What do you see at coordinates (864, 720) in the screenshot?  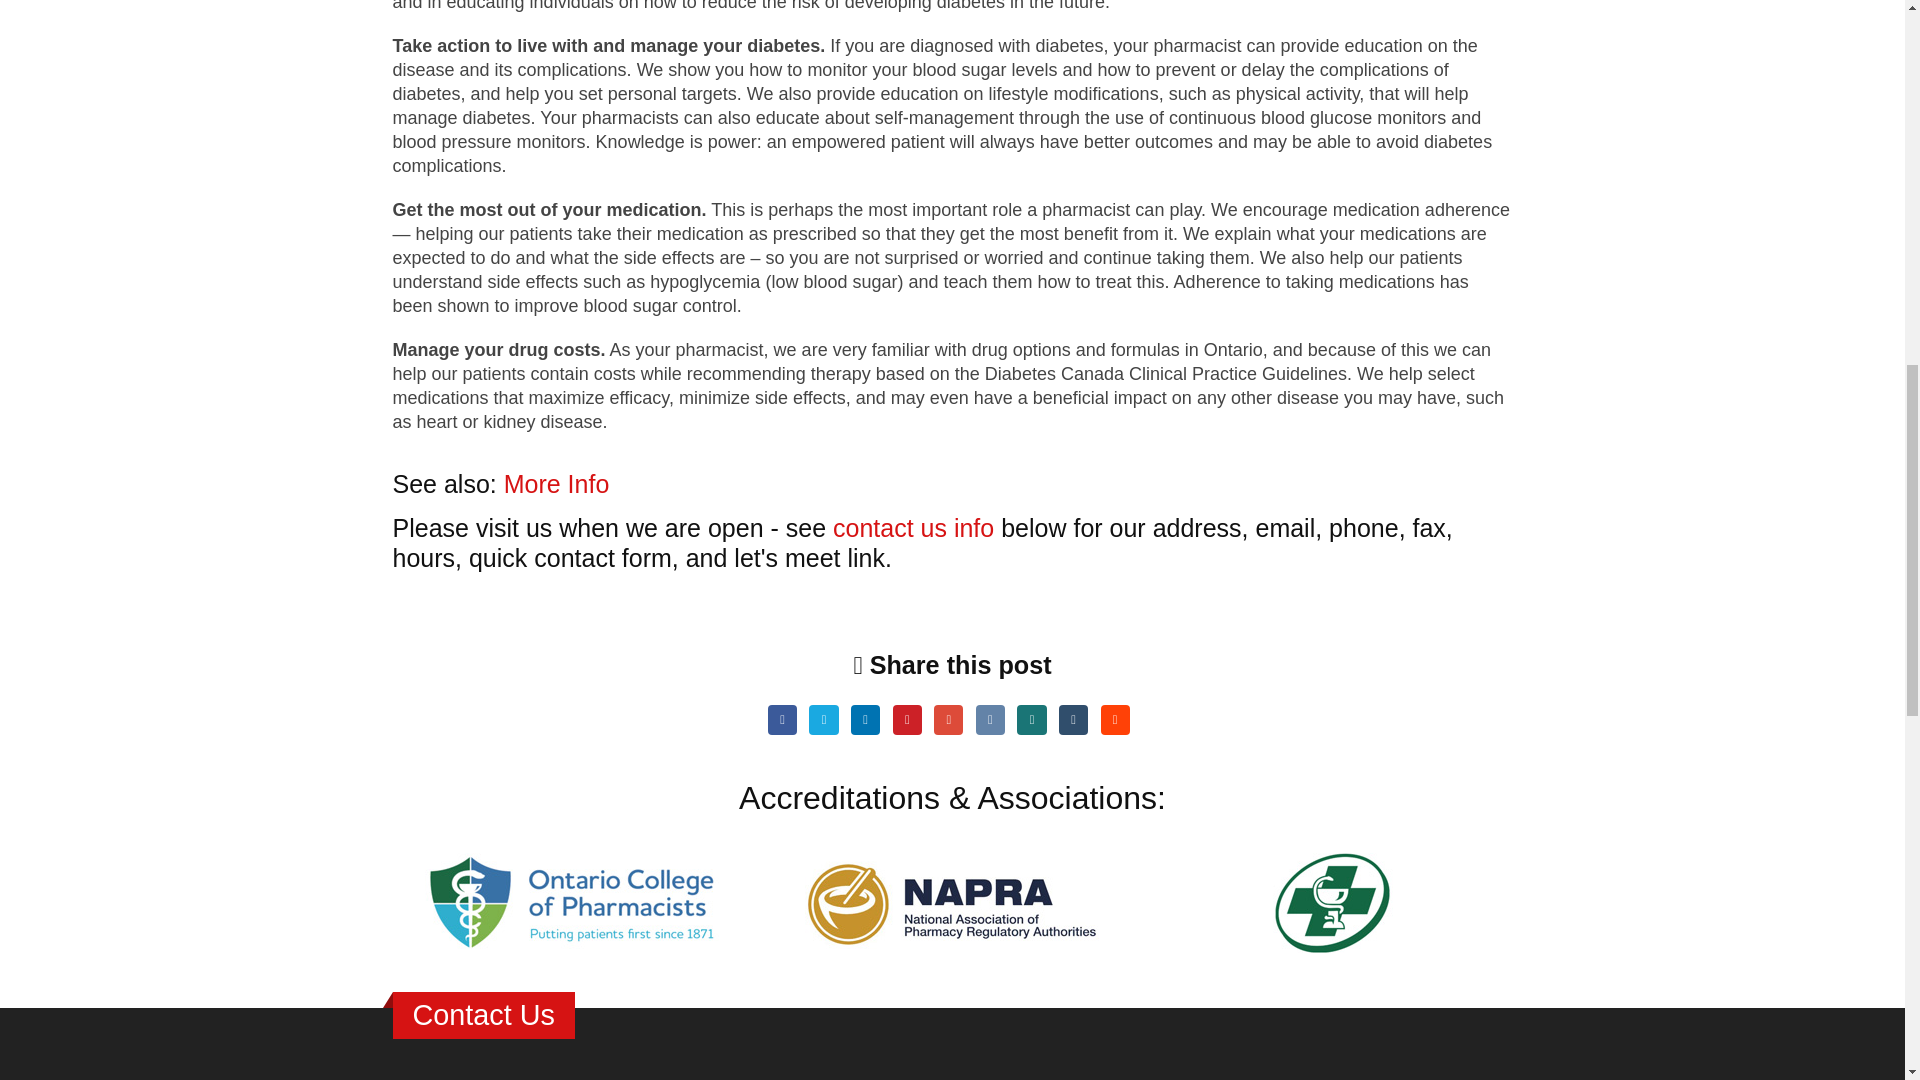 I see `LinkedIn` at bounding box center [864, 720].